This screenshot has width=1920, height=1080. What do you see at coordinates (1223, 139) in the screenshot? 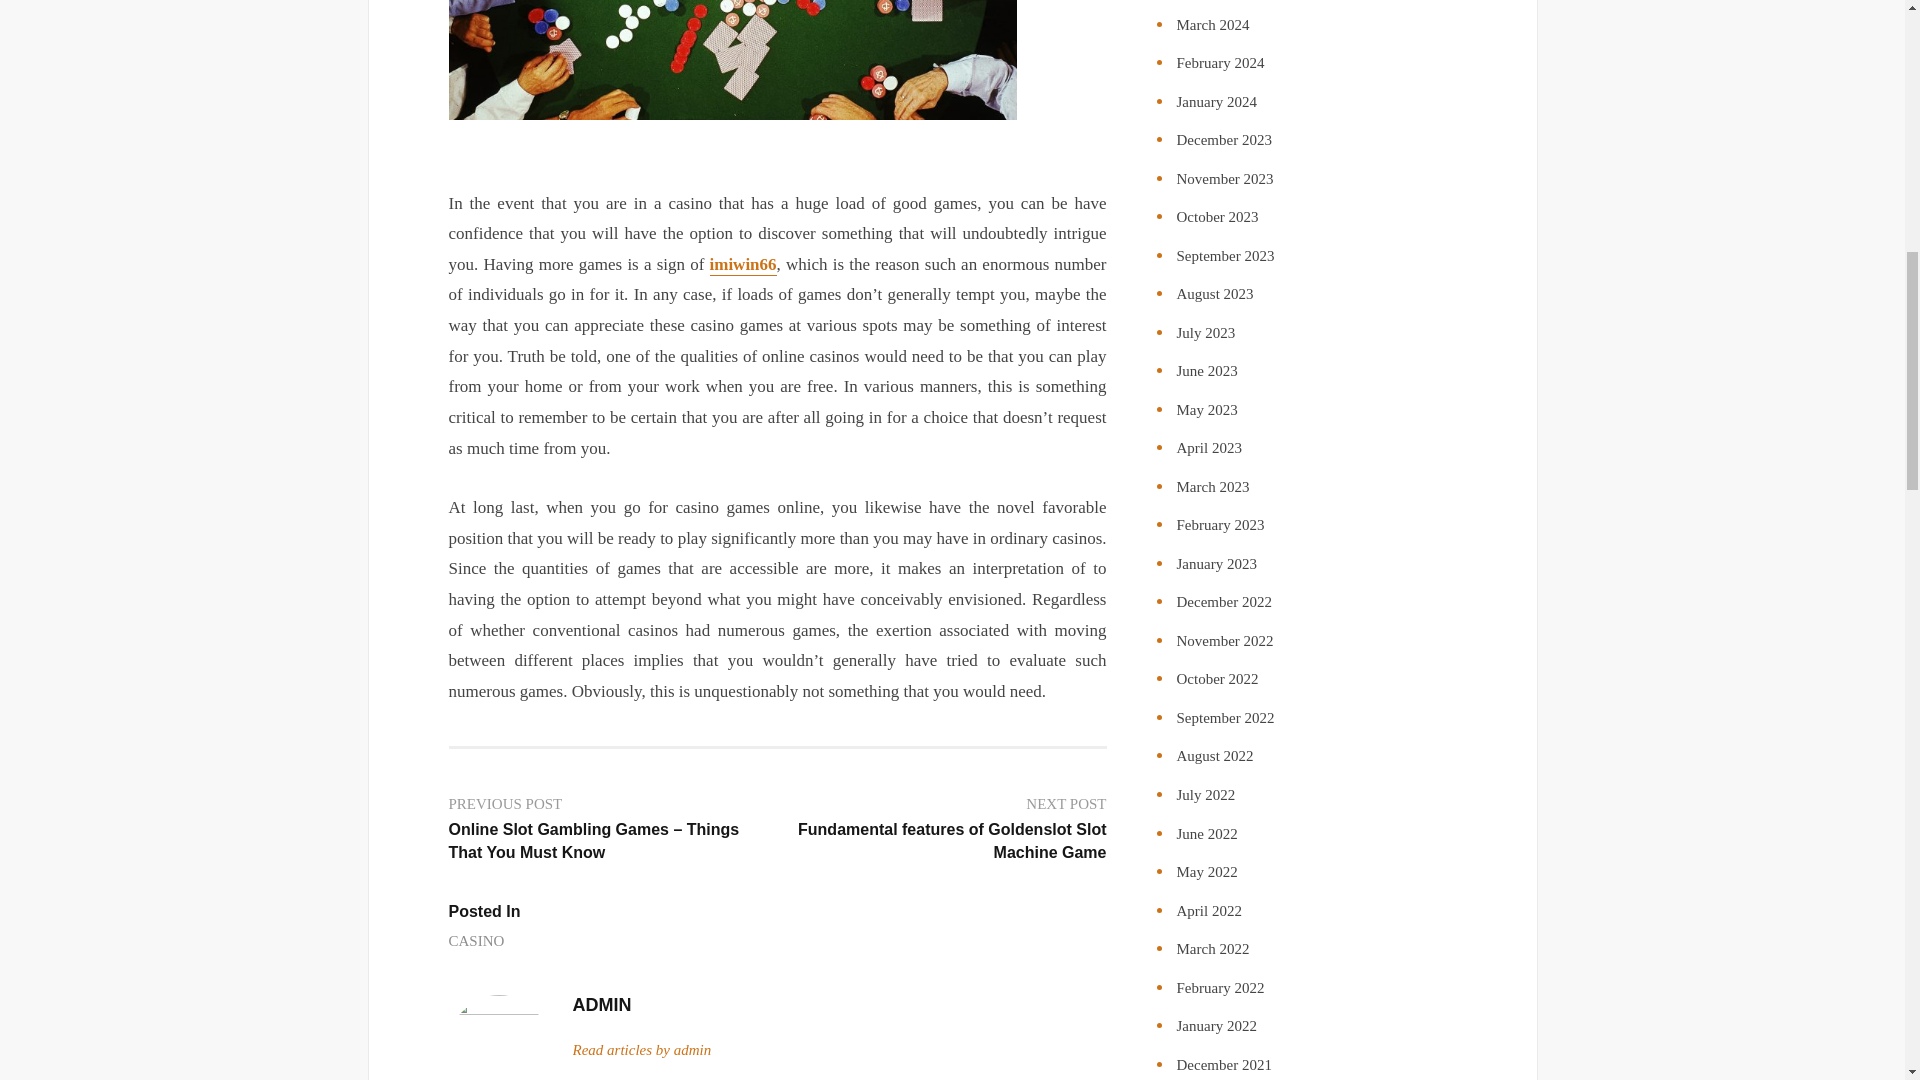
I see `December 2023` at bounding box center [1223, 139].